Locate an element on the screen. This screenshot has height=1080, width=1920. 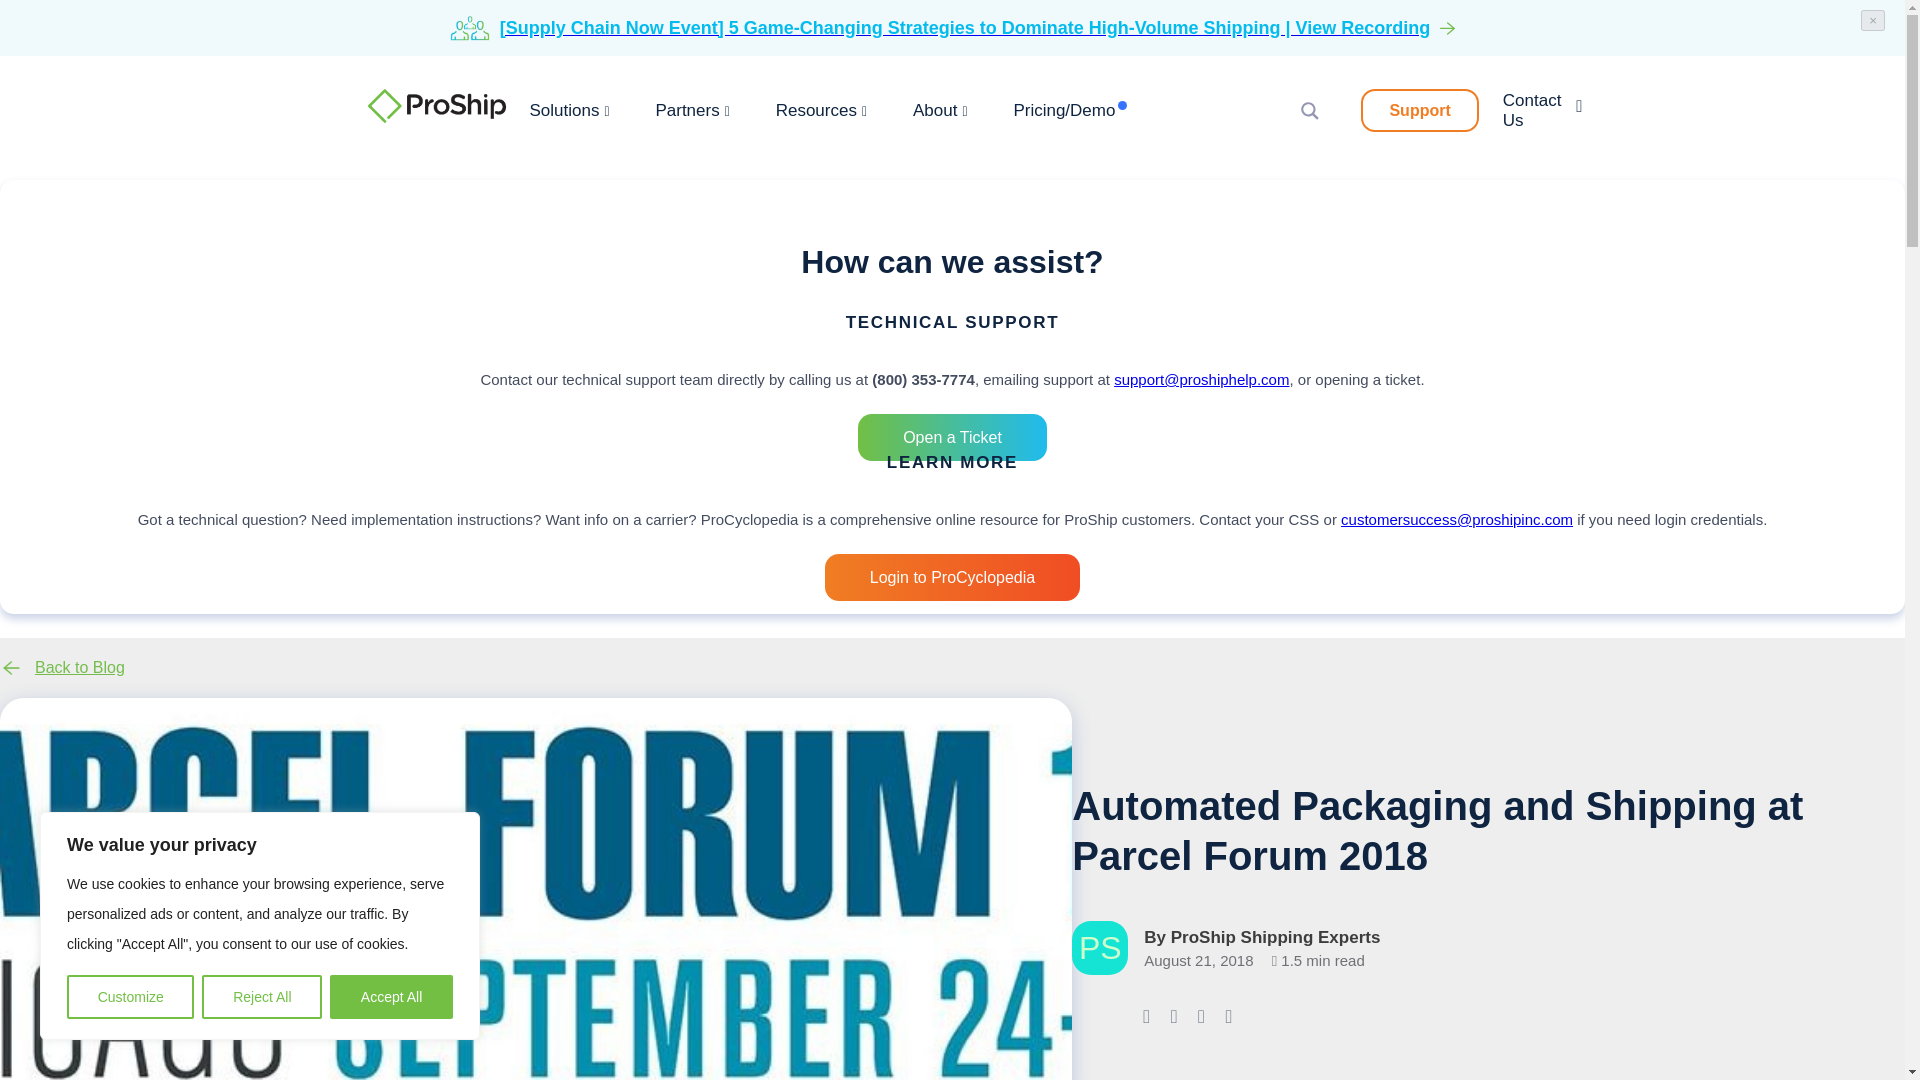
Solutions is located at coordinates (570, 110).